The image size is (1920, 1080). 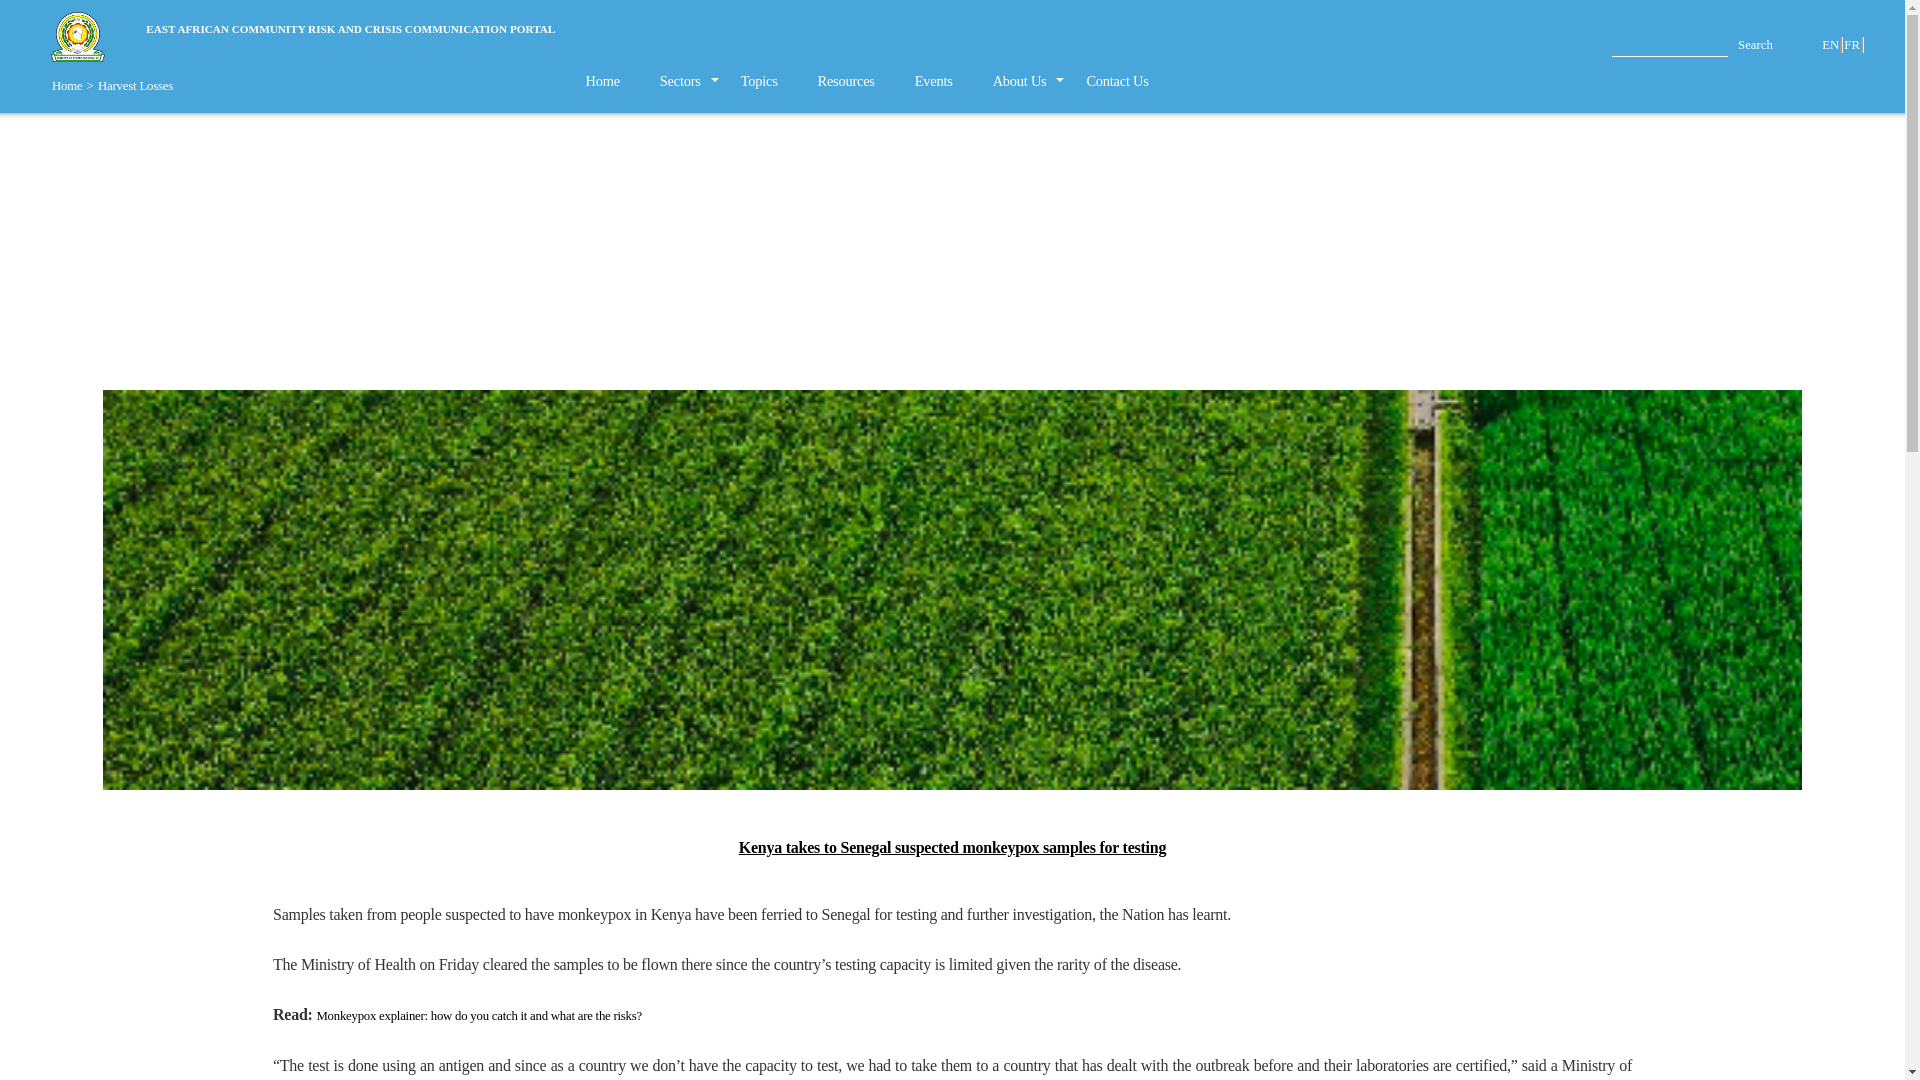 What do you see at coordinates (846, 80) in the screenshot?
I see `Resources` at bounding box center [846, 80].